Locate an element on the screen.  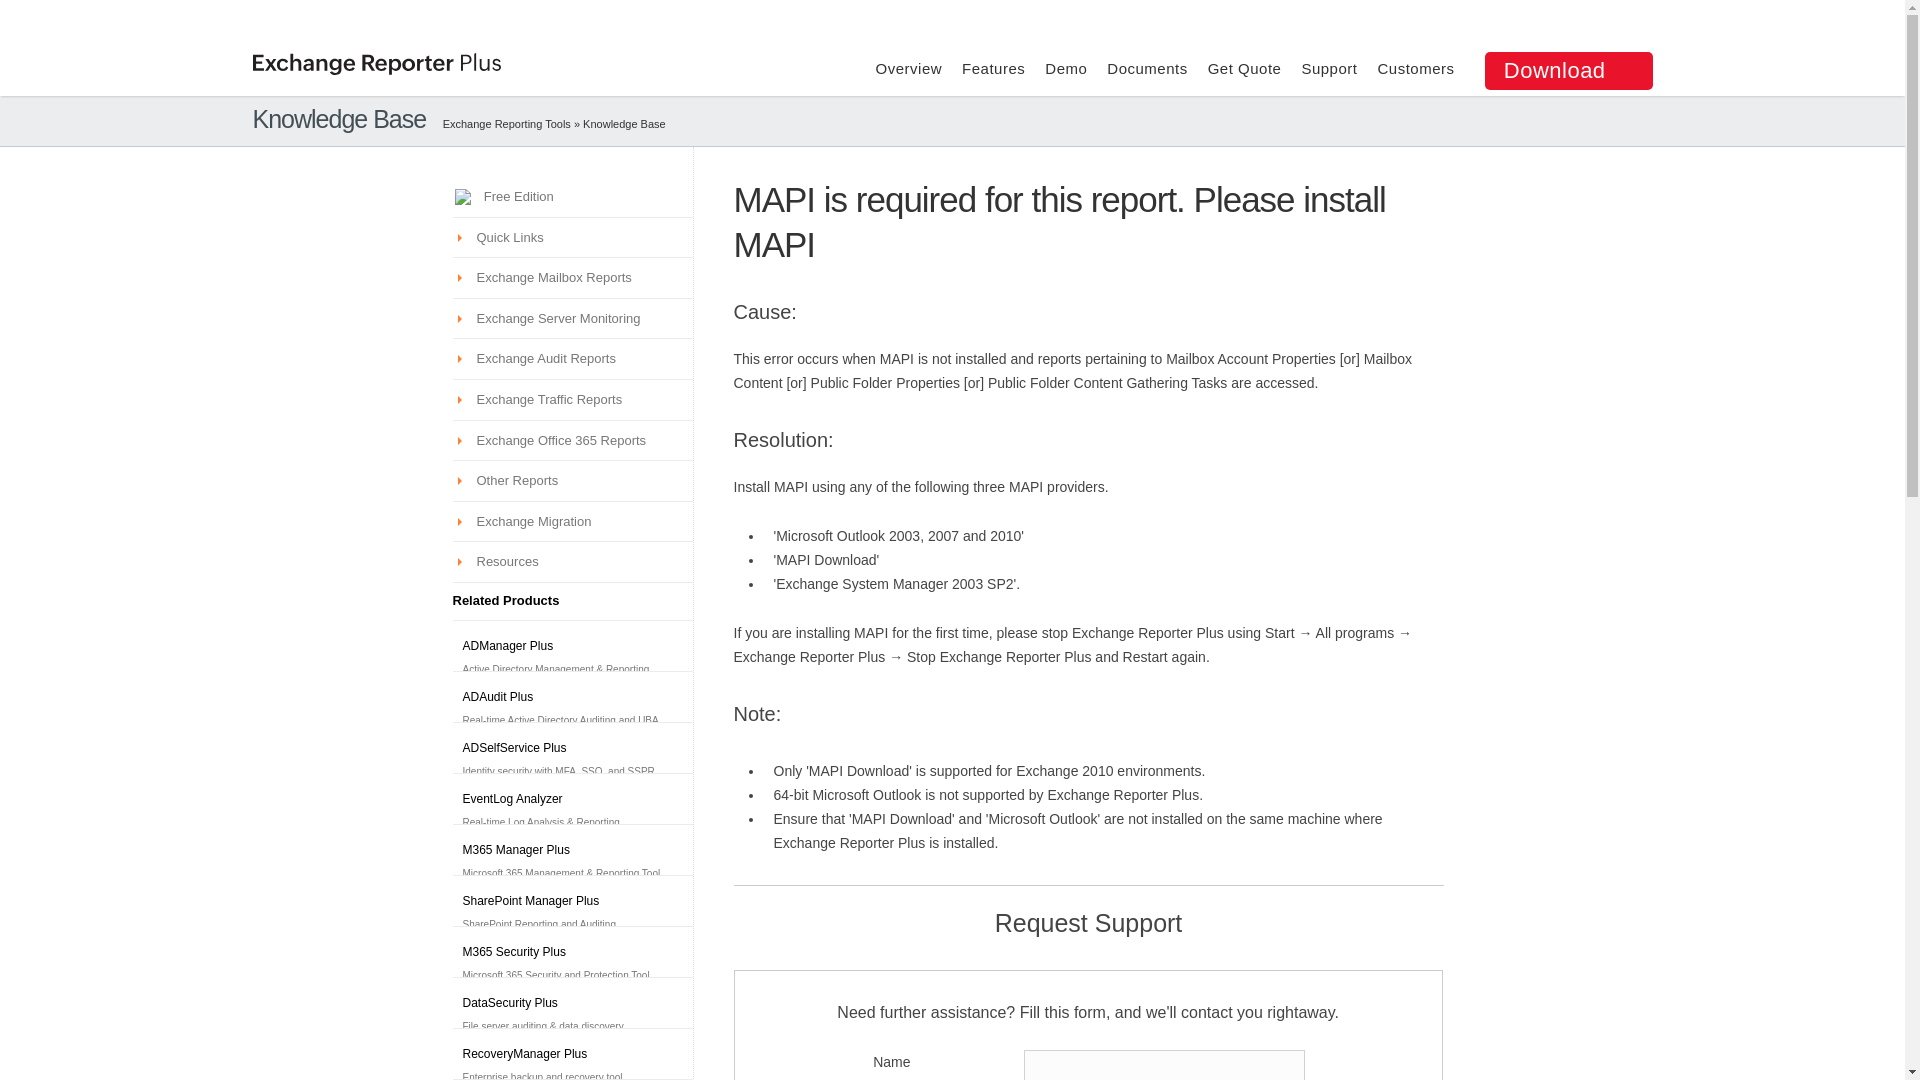
Download   is located at coordinates (1568, 70).